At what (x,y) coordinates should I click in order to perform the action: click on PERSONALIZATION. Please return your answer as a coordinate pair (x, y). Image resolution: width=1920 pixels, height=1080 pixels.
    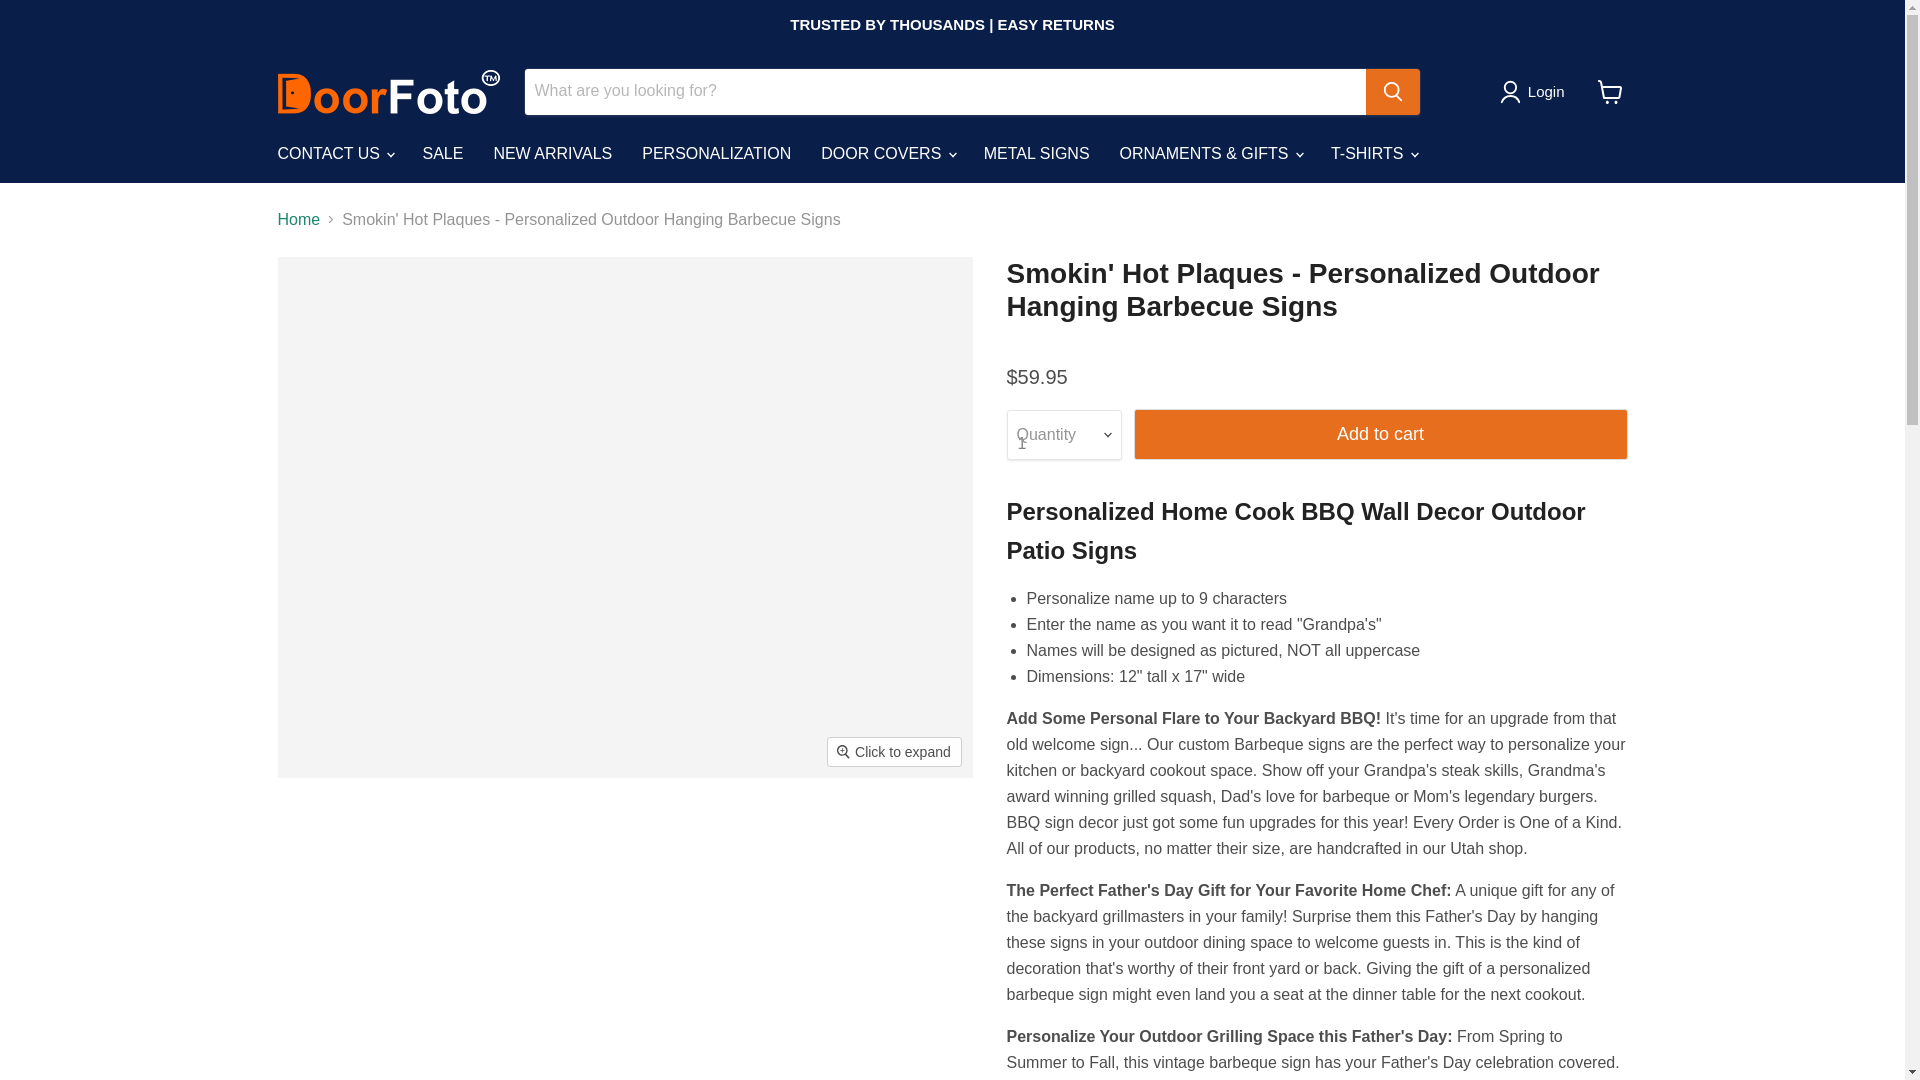
    Looking at the image, I should click on (716, 152).